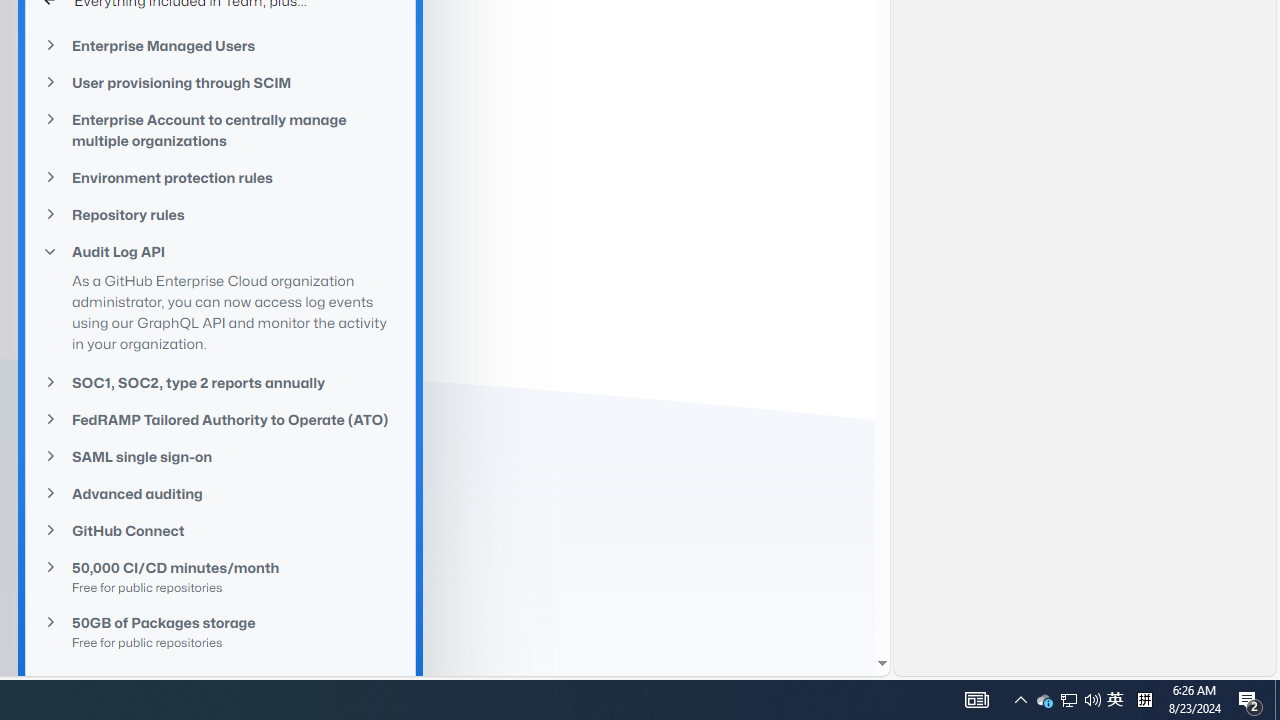  I want to click on FedRAMP Tailored Authority to Operate (ATO), so click(220, 420).